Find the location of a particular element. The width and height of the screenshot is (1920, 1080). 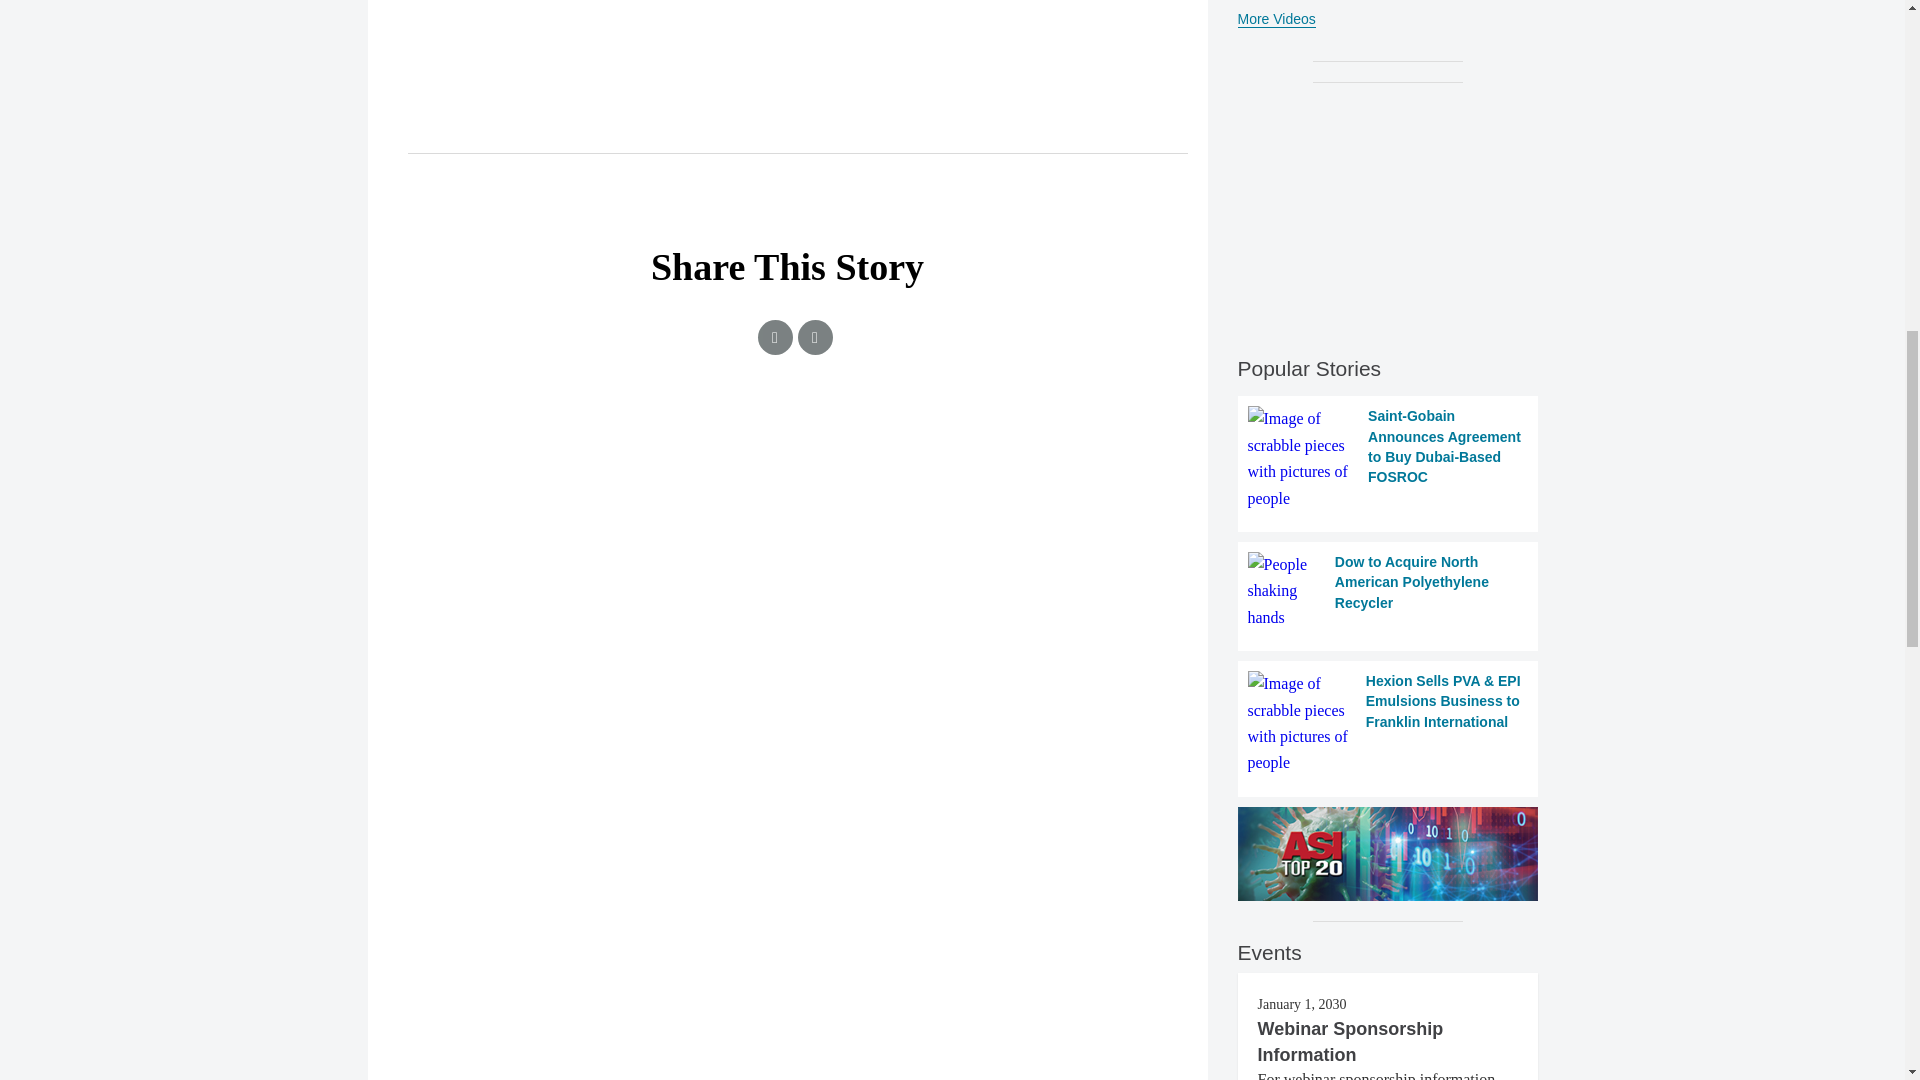

Dow to Acquire North American Polyethylene Recycler is located at coordinates (1388, 590).